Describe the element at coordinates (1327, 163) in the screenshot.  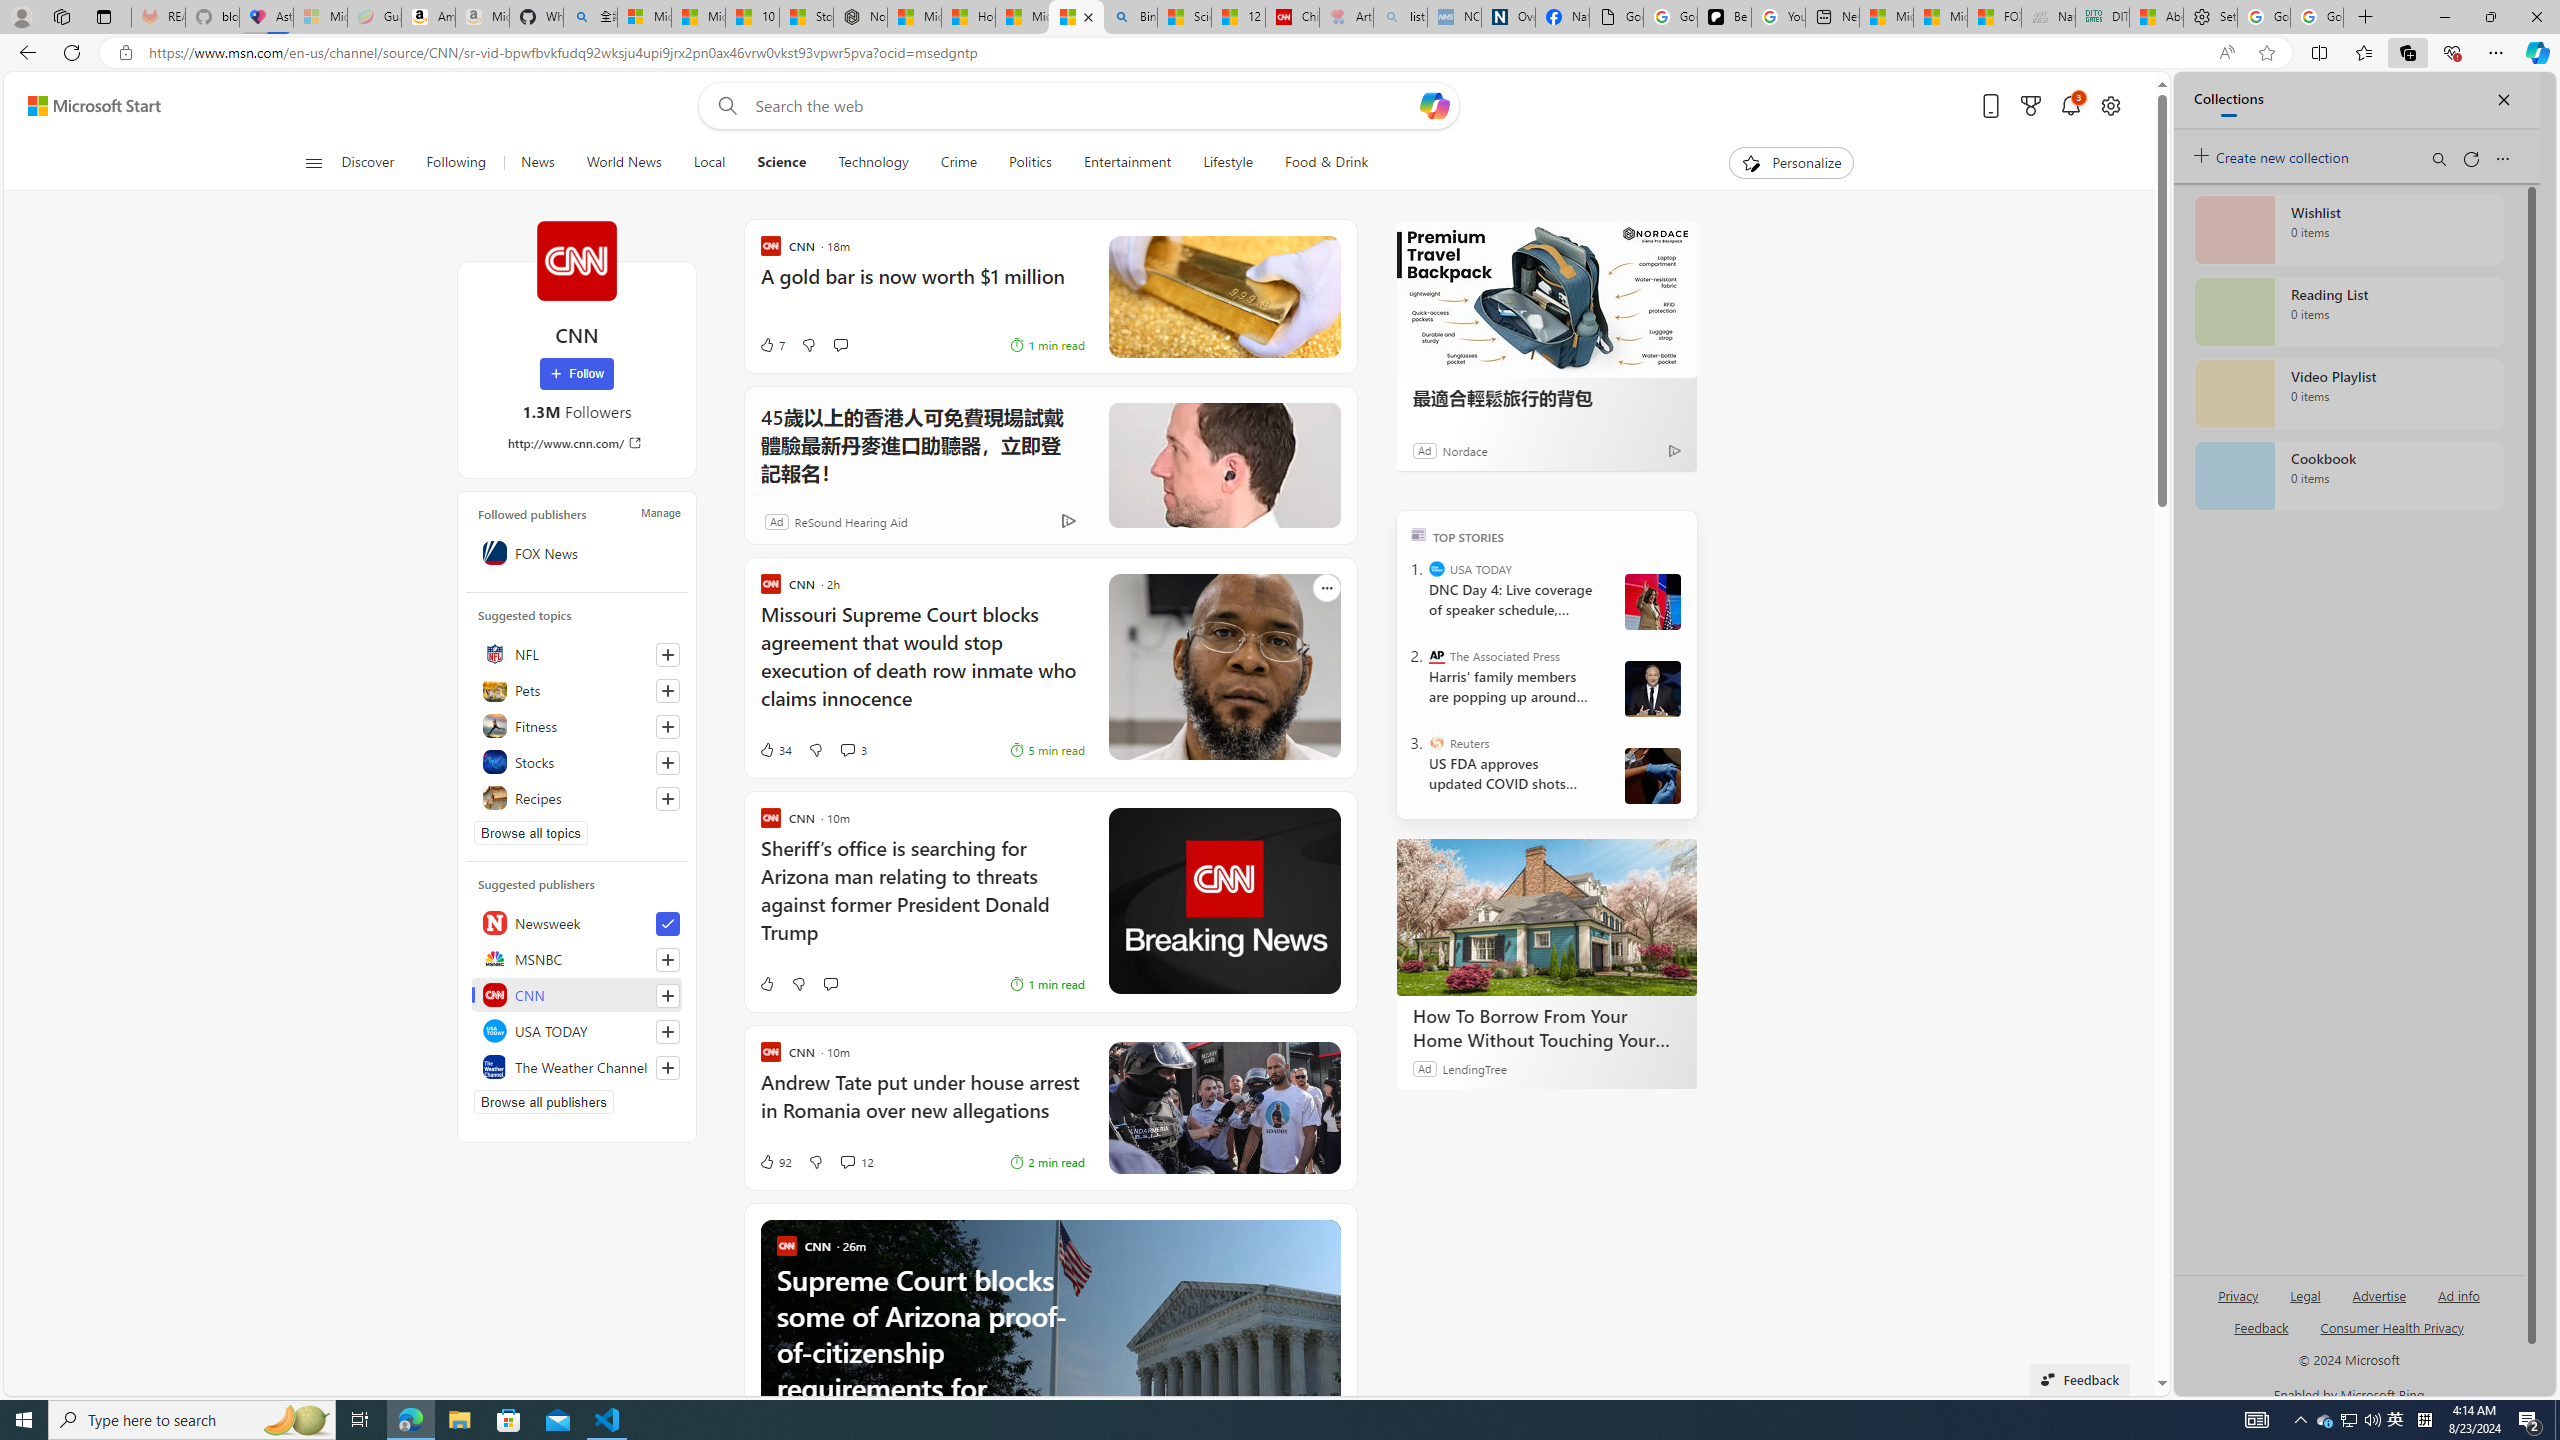
I see `Food & Drink` at that location.